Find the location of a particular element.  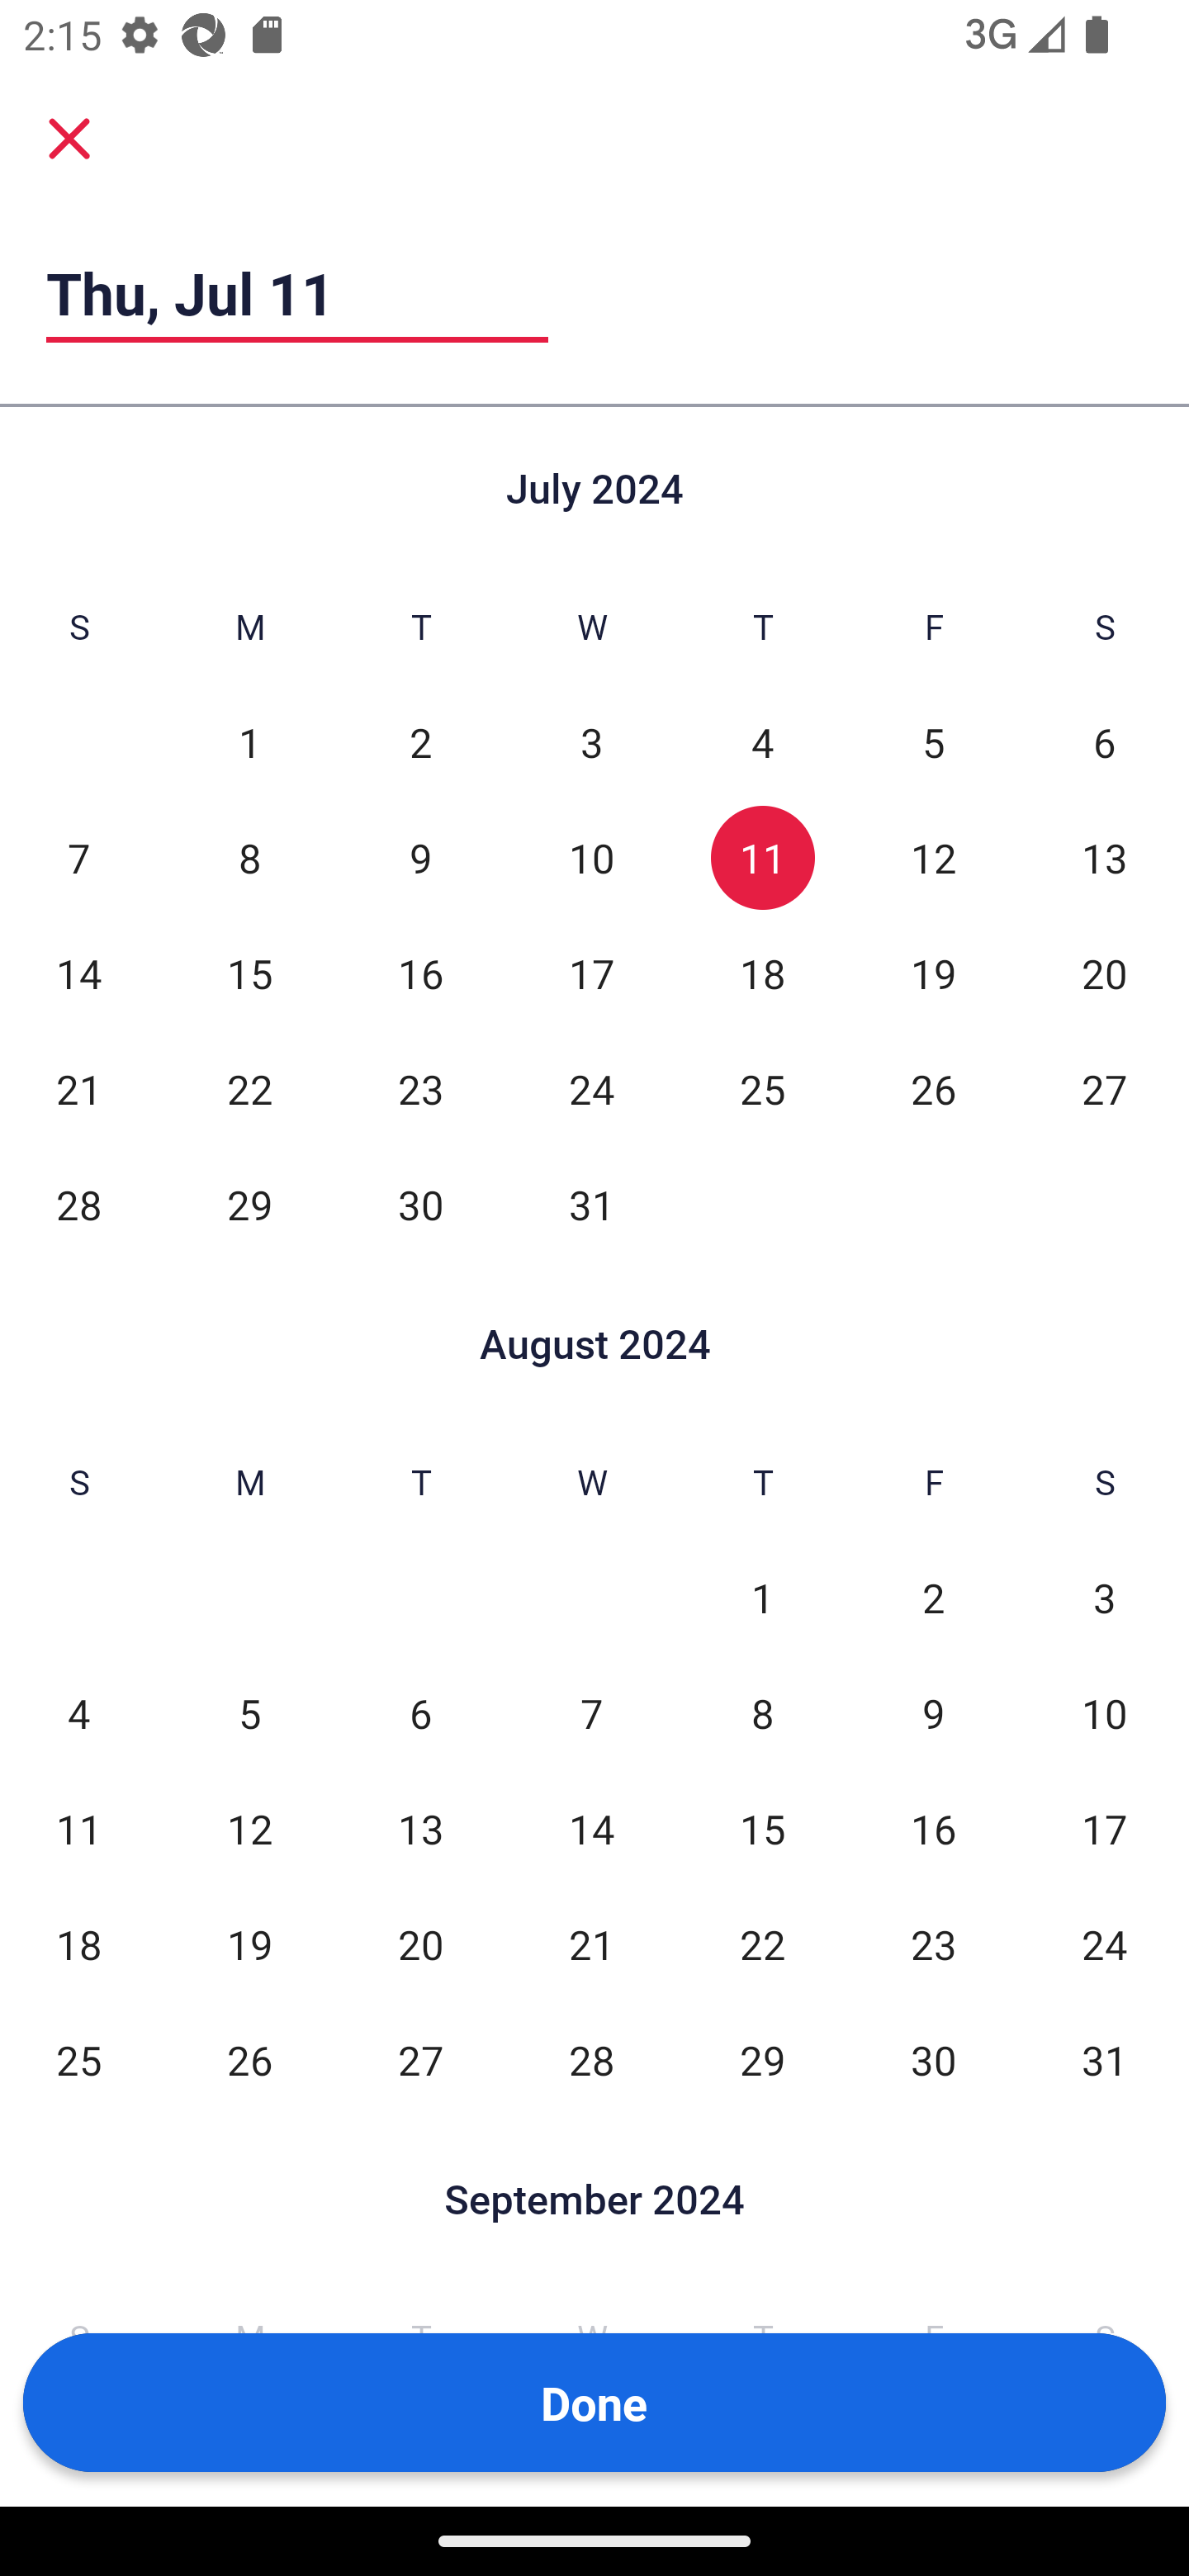

Thu, Jul 11 is located at coordinates (297, 293).